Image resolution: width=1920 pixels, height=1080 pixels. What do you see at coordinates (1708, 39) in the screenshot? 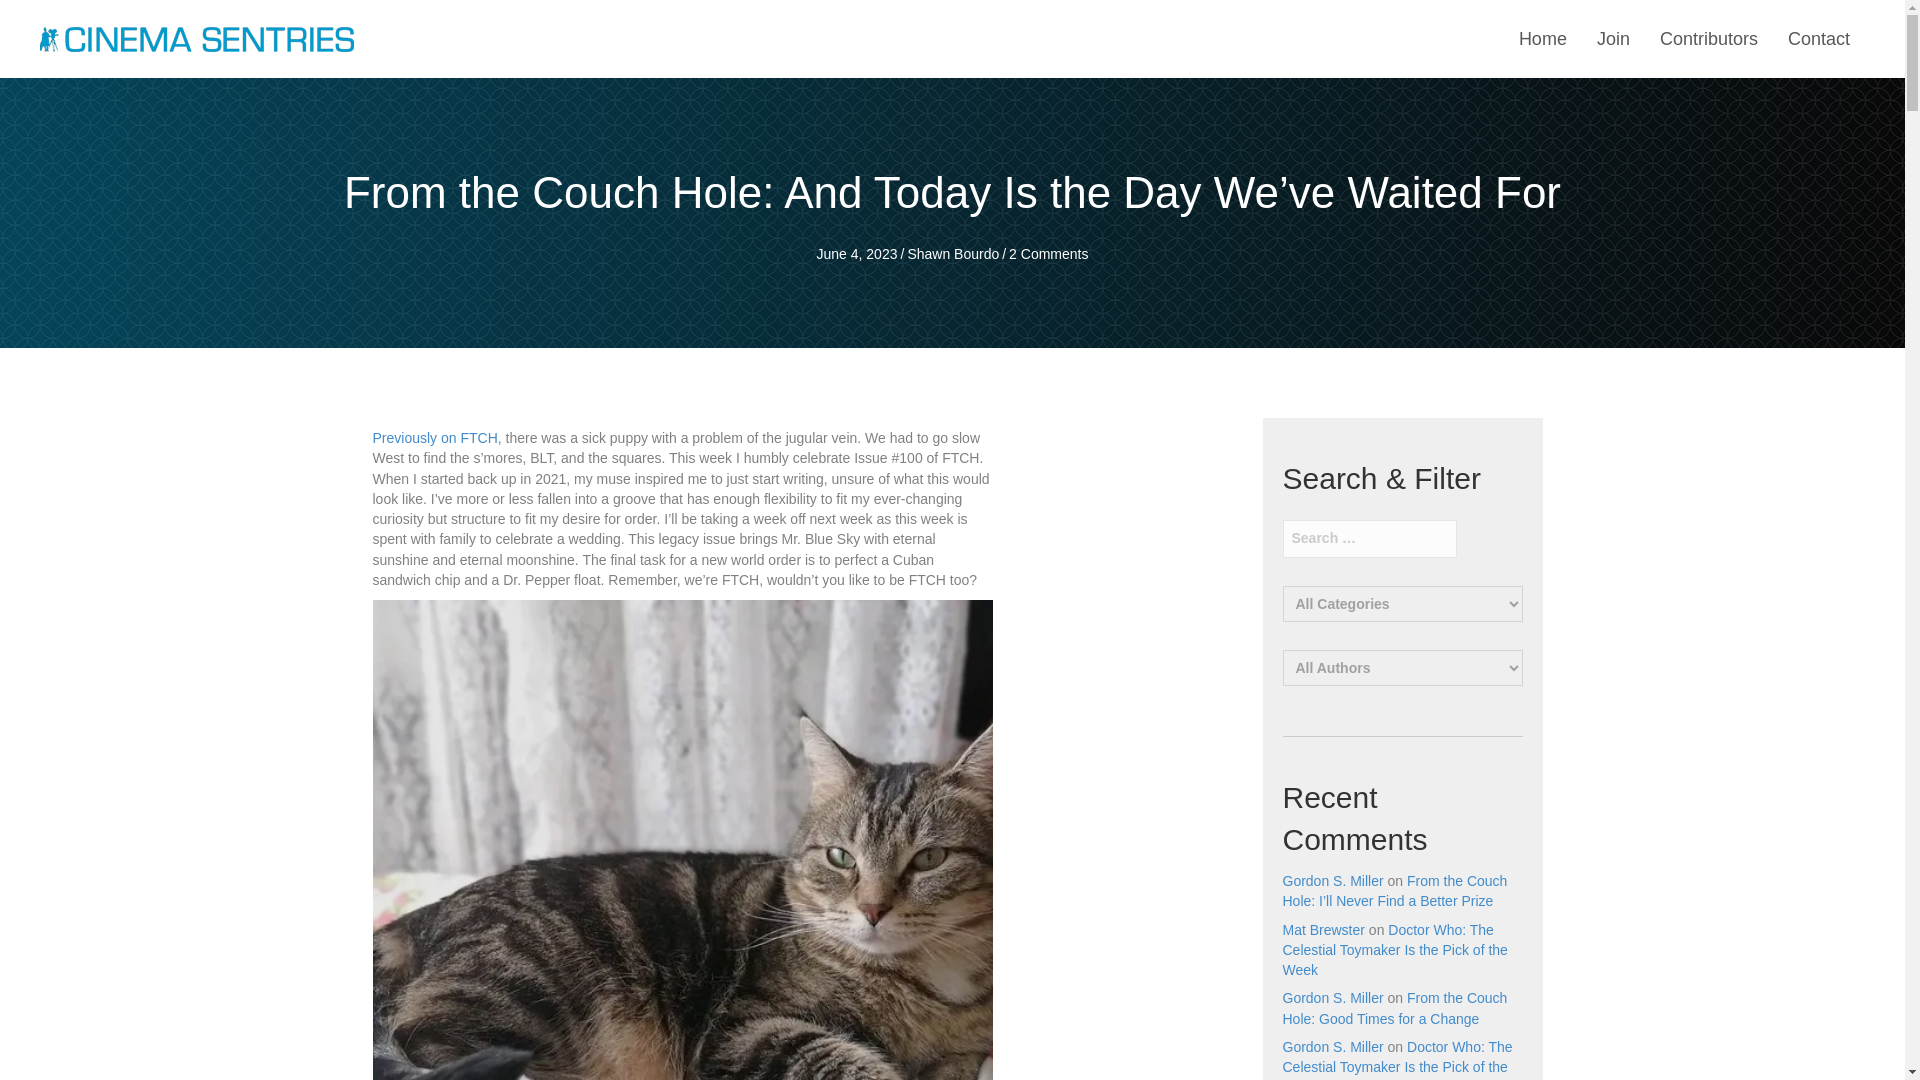
I see `Contributors` at bounding box center [1708, 39].